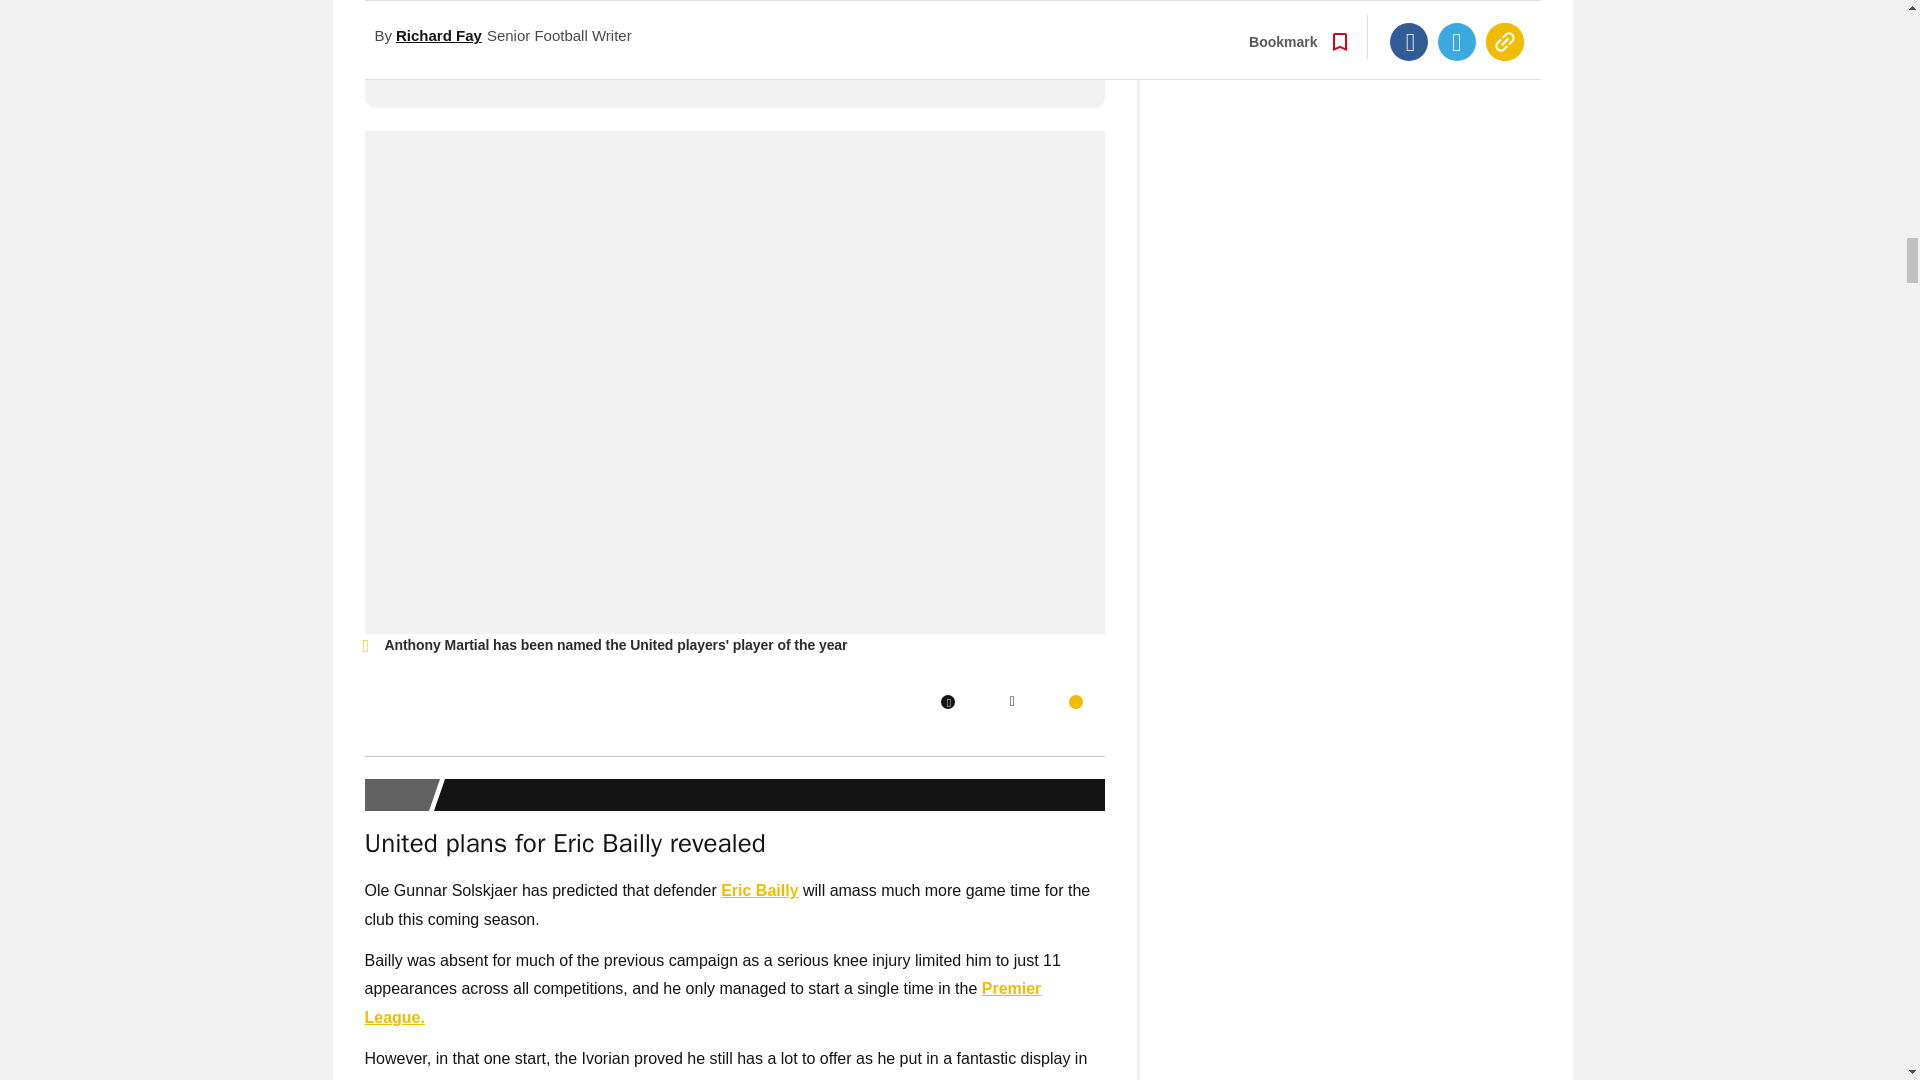 This screenshot has width=1920, height=1080. What do you see at coordinates (947, 702) in the screenshot?
I see `Facebook` at bounding box center [947, 702].